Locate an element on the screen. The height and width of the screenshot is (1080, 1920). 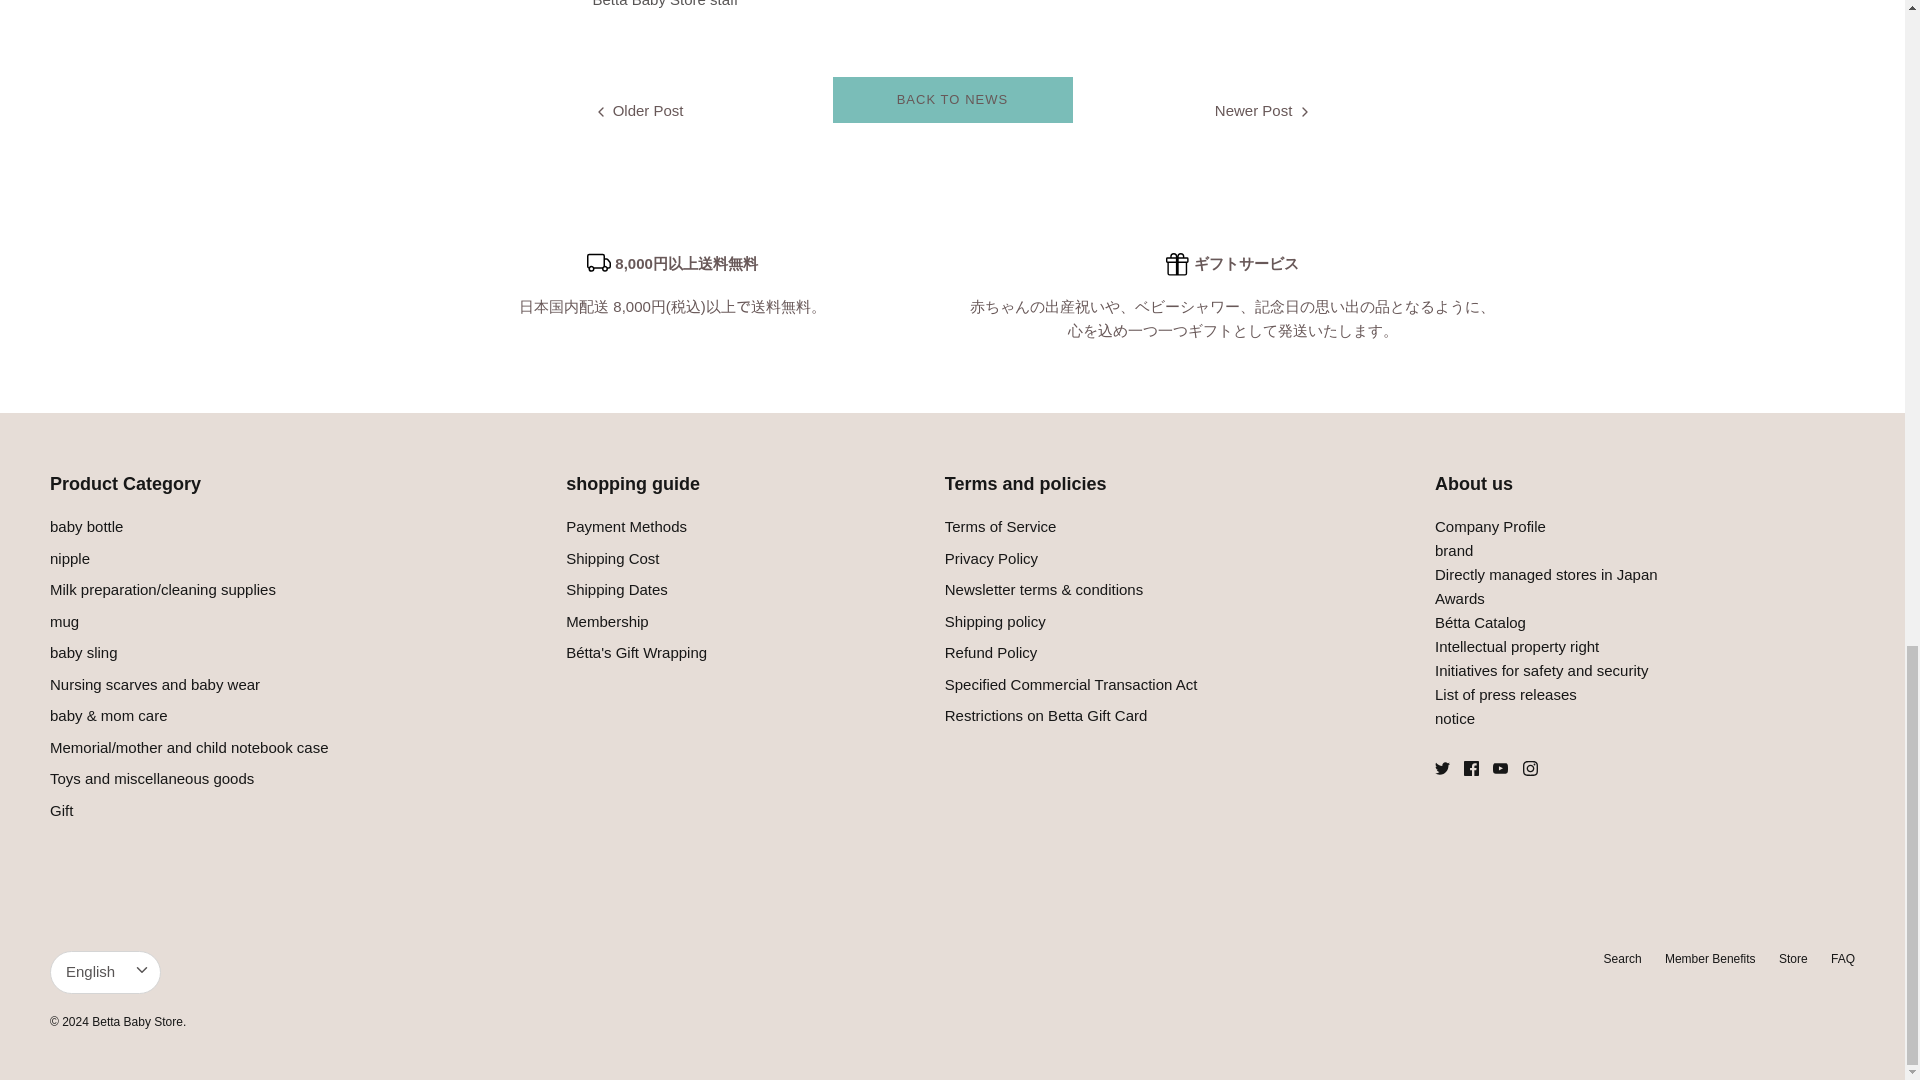
Directly managed stores in Japan is located at coordinates (1546, 574).